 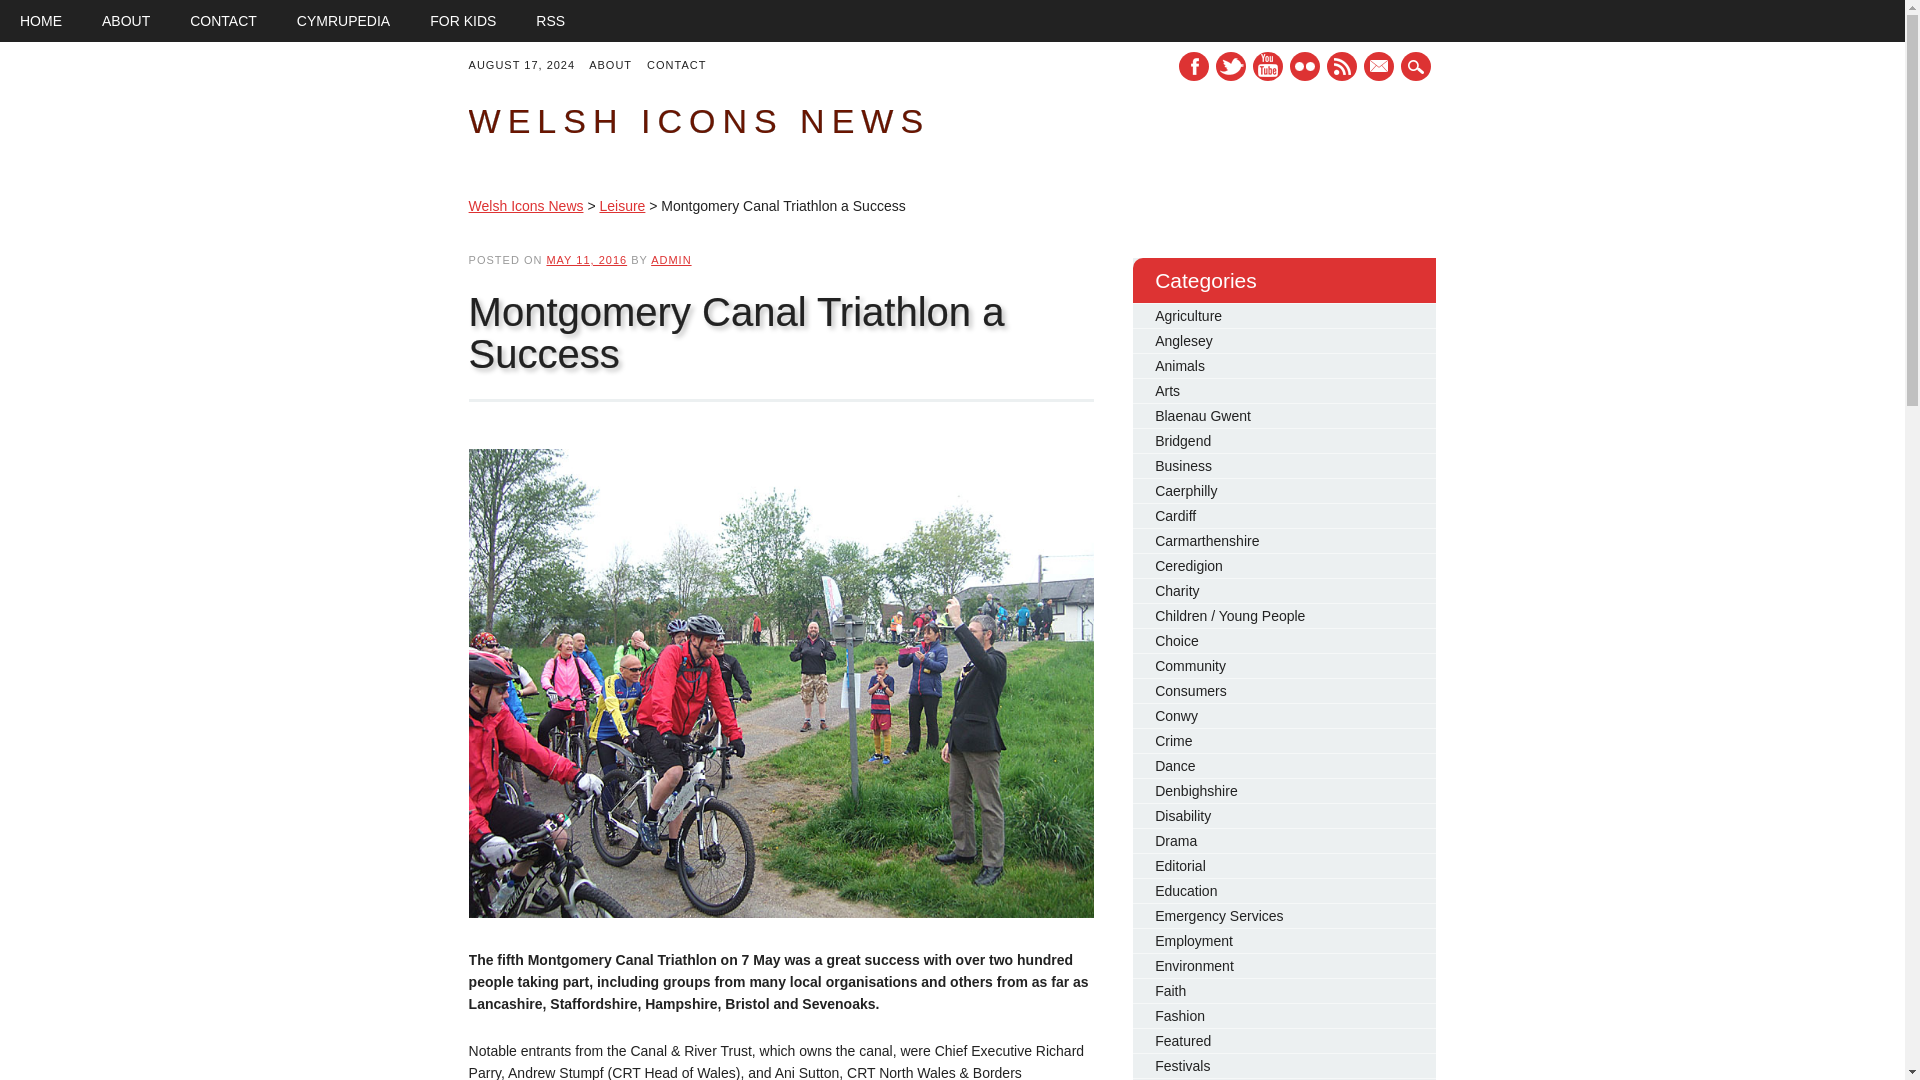 What do you see at coordinates (670, 259) in the screenshot?
I see `View all posts by admin` at bounding box center [670, 259].